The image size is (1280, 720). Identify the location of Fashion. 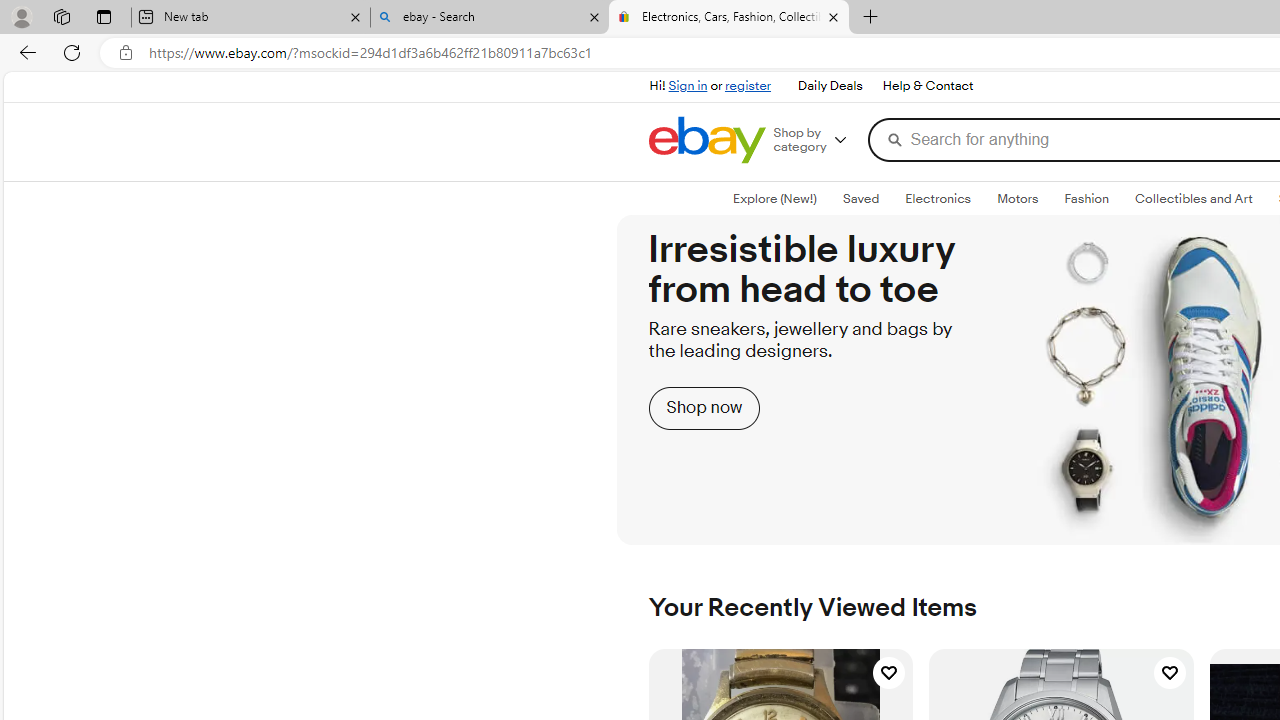
(1086, 198).